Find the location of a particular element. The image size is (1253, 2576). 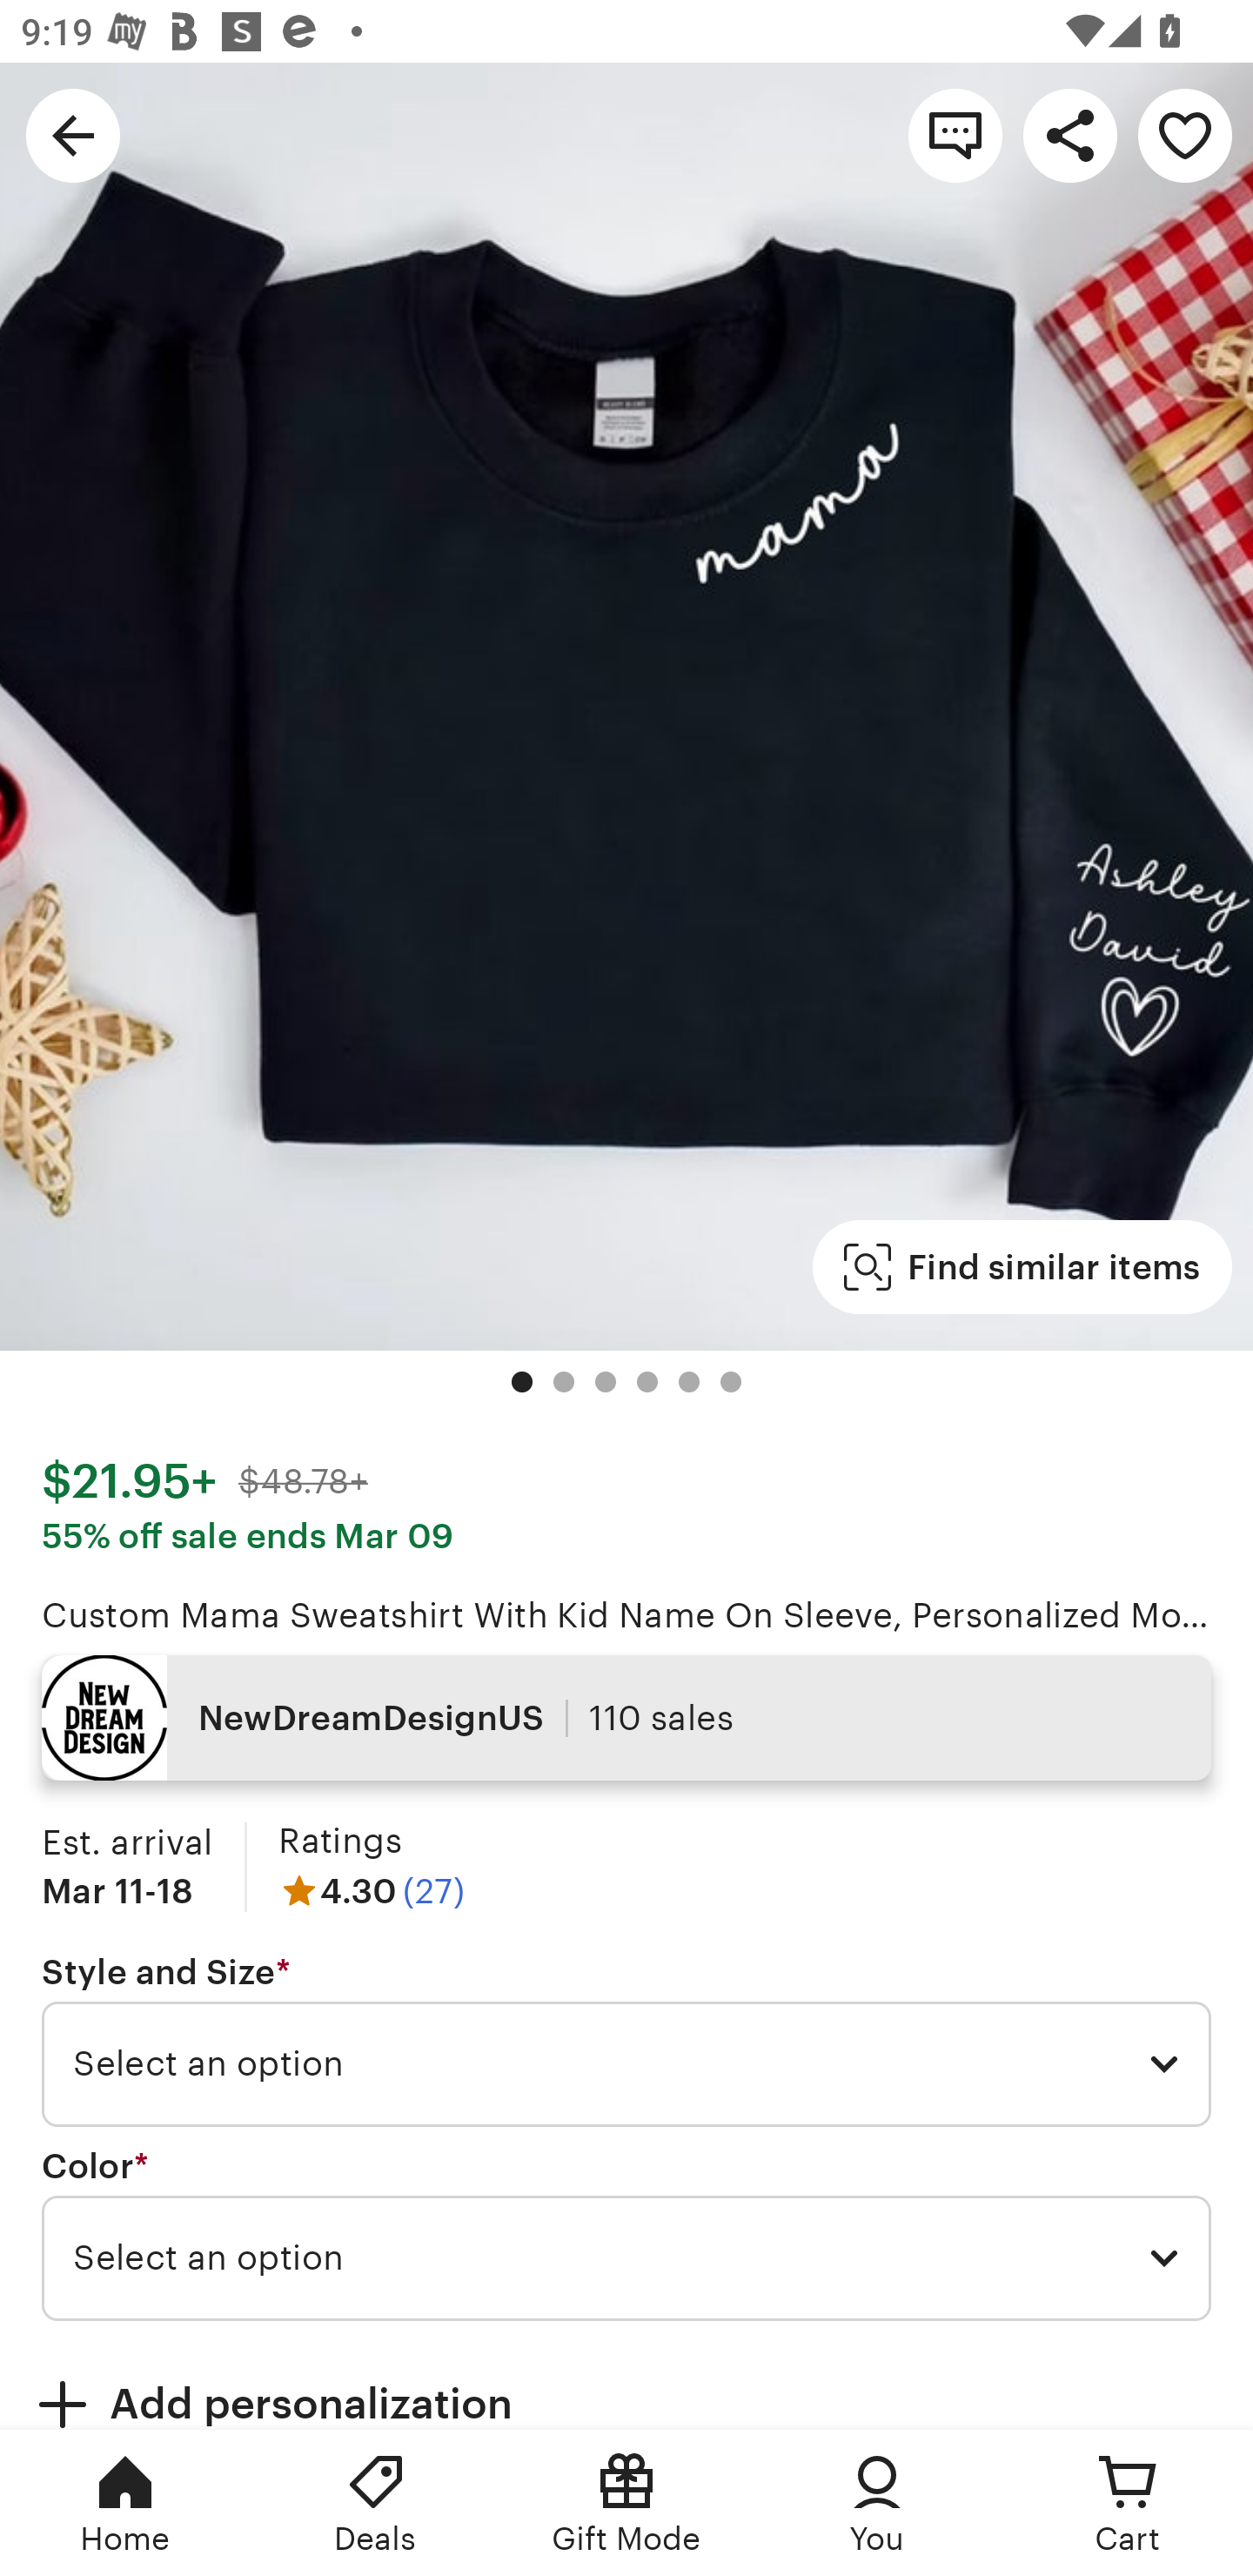

Deals is located at coordinates (376, 2503).